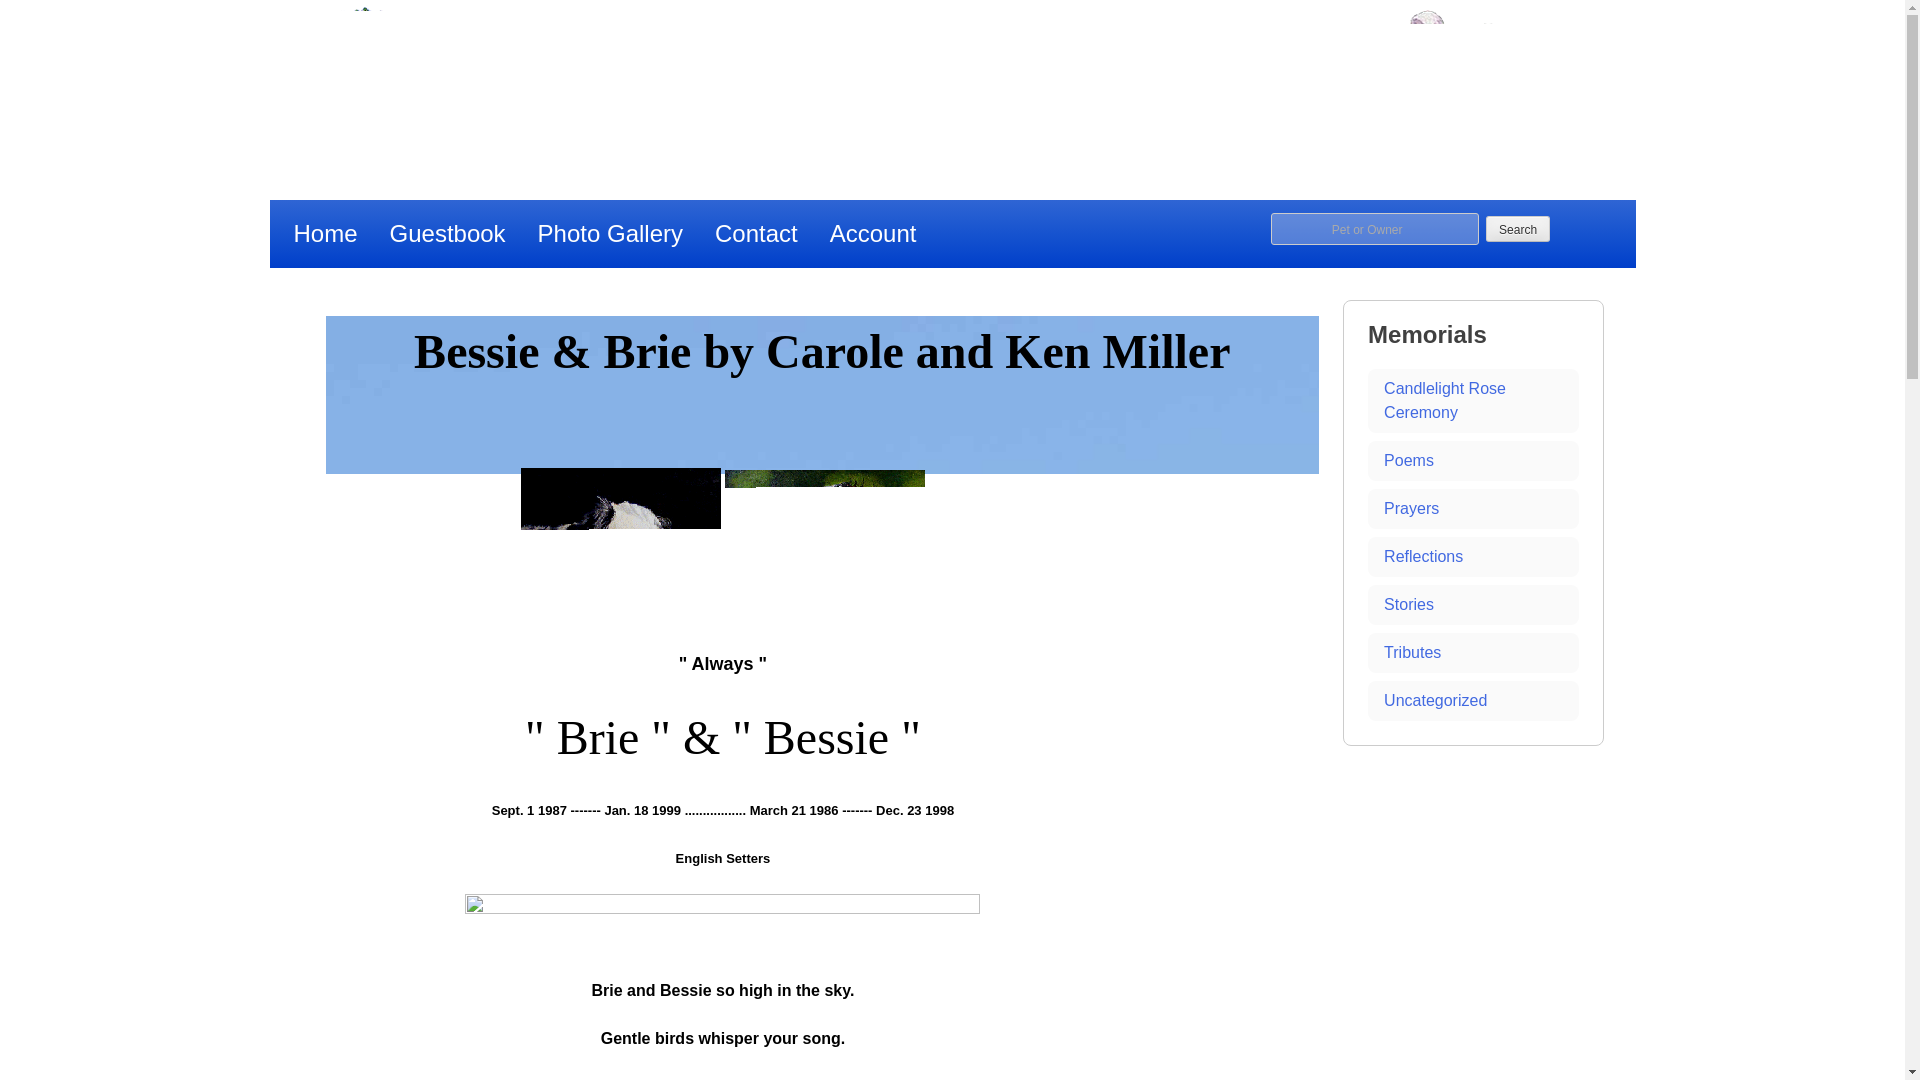 This screenshot has height=1080, width=1920. Describe the element at coordinates (326, 234) in the screenshot. I see `Home` at that location.